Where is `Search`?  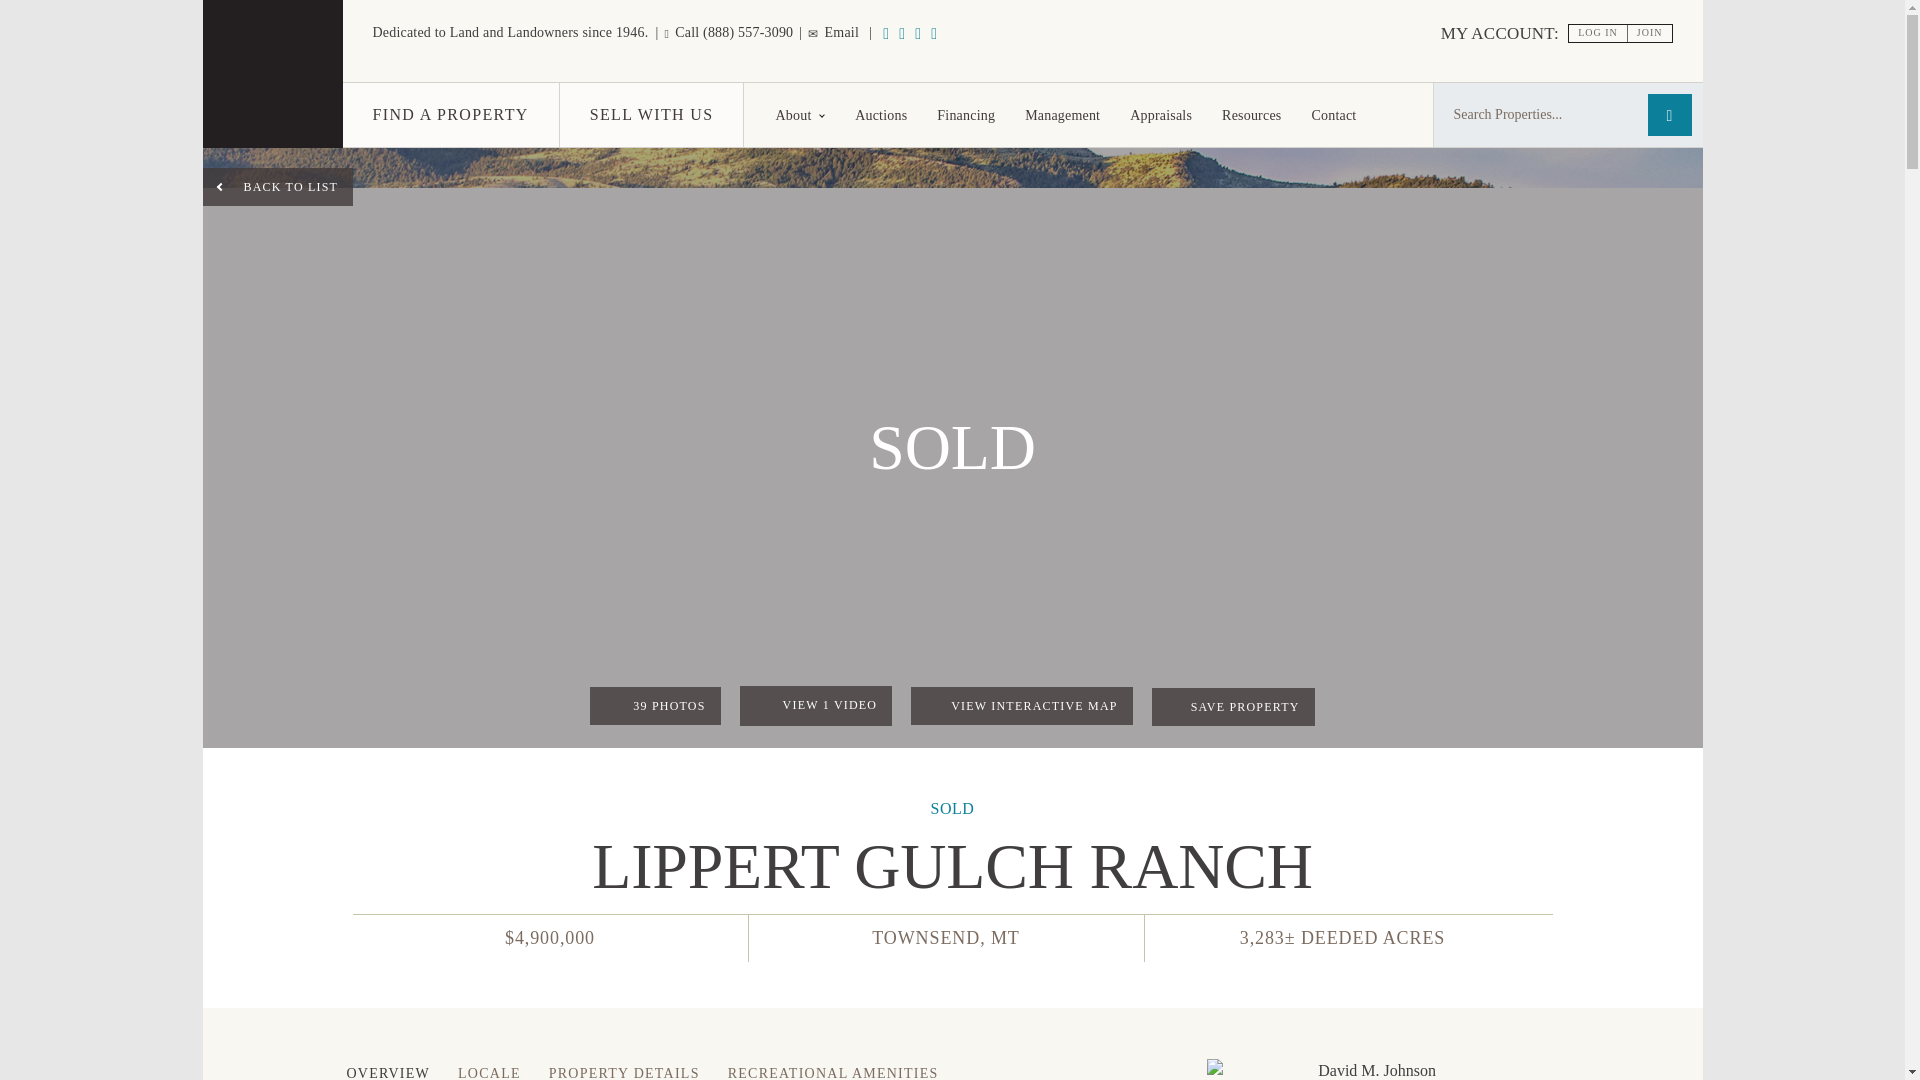 Search is located at coordinates (1669, 114).